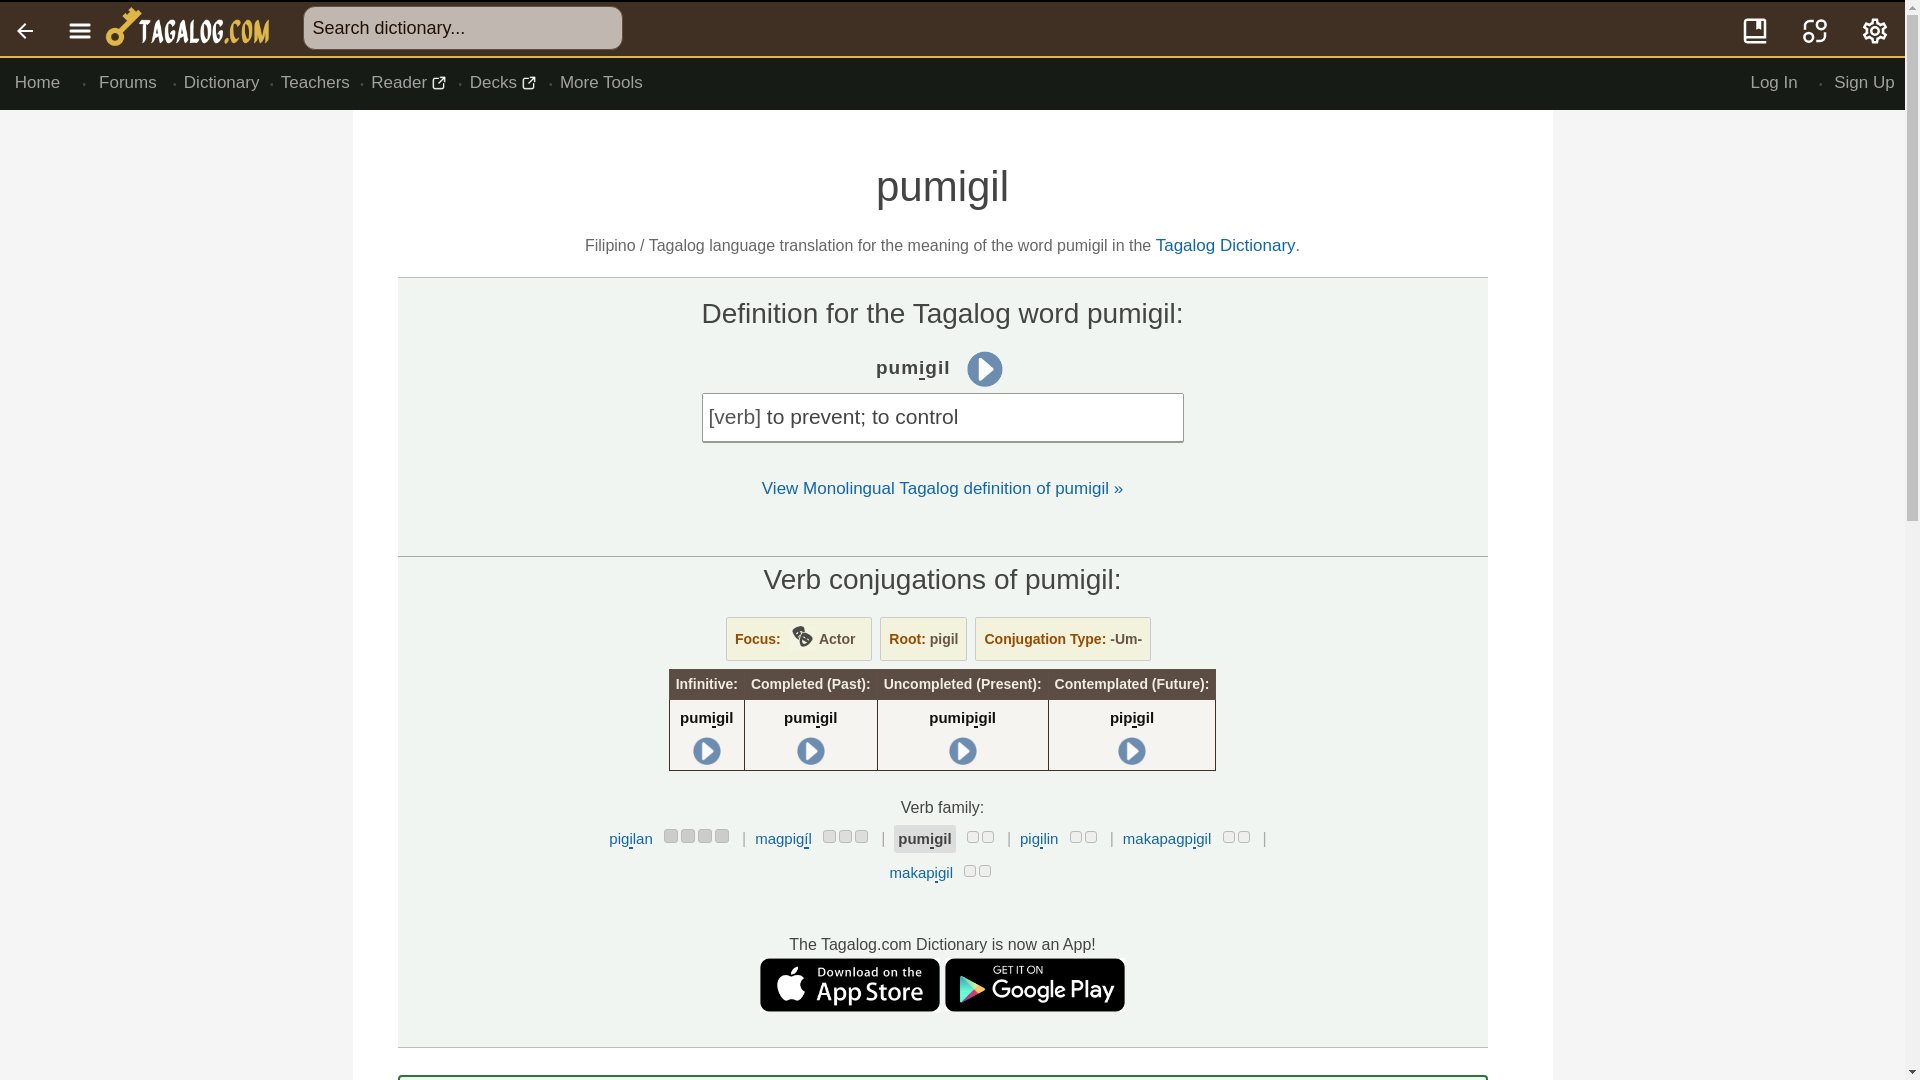  What do you see at coordinates (923, 638) in the screenshot?
I see `Root: pigil` at bounding box center [923, 638].